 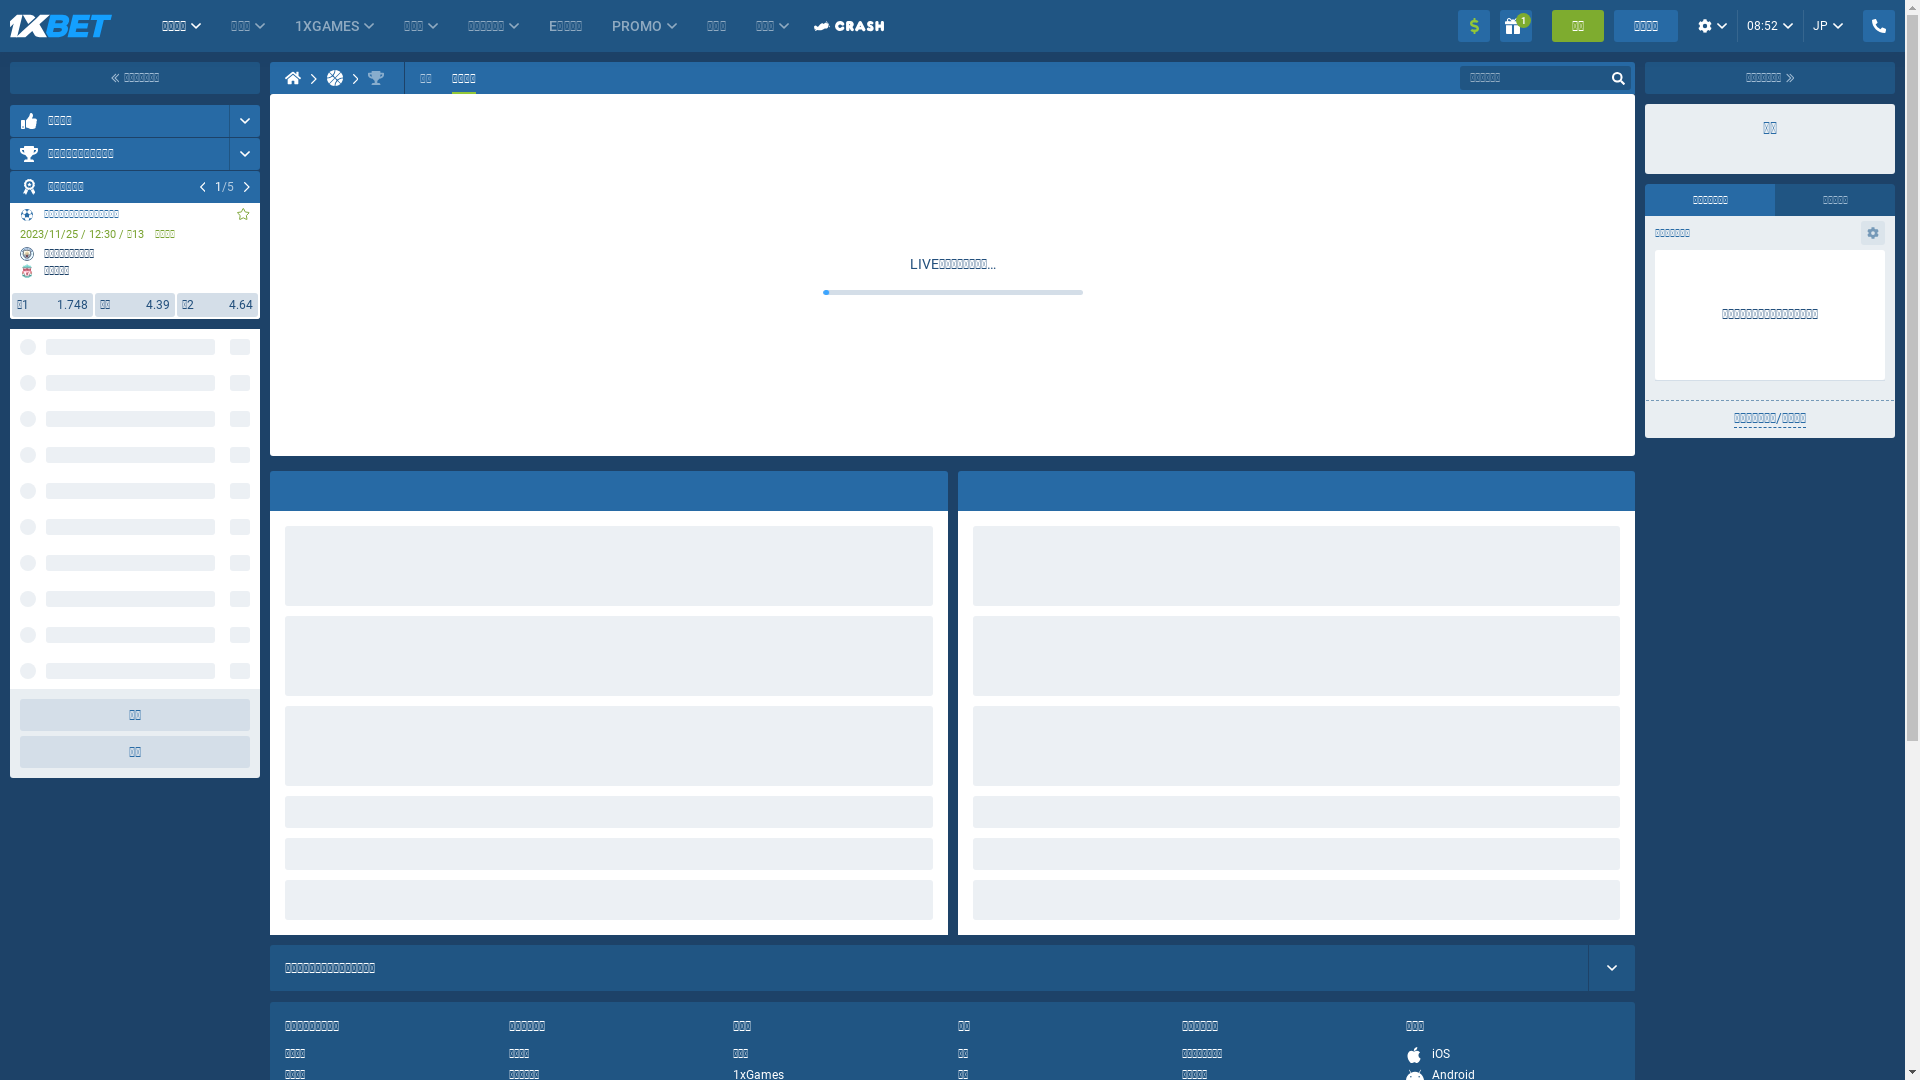 I want to click on Android, so click(x=1440, y=597).